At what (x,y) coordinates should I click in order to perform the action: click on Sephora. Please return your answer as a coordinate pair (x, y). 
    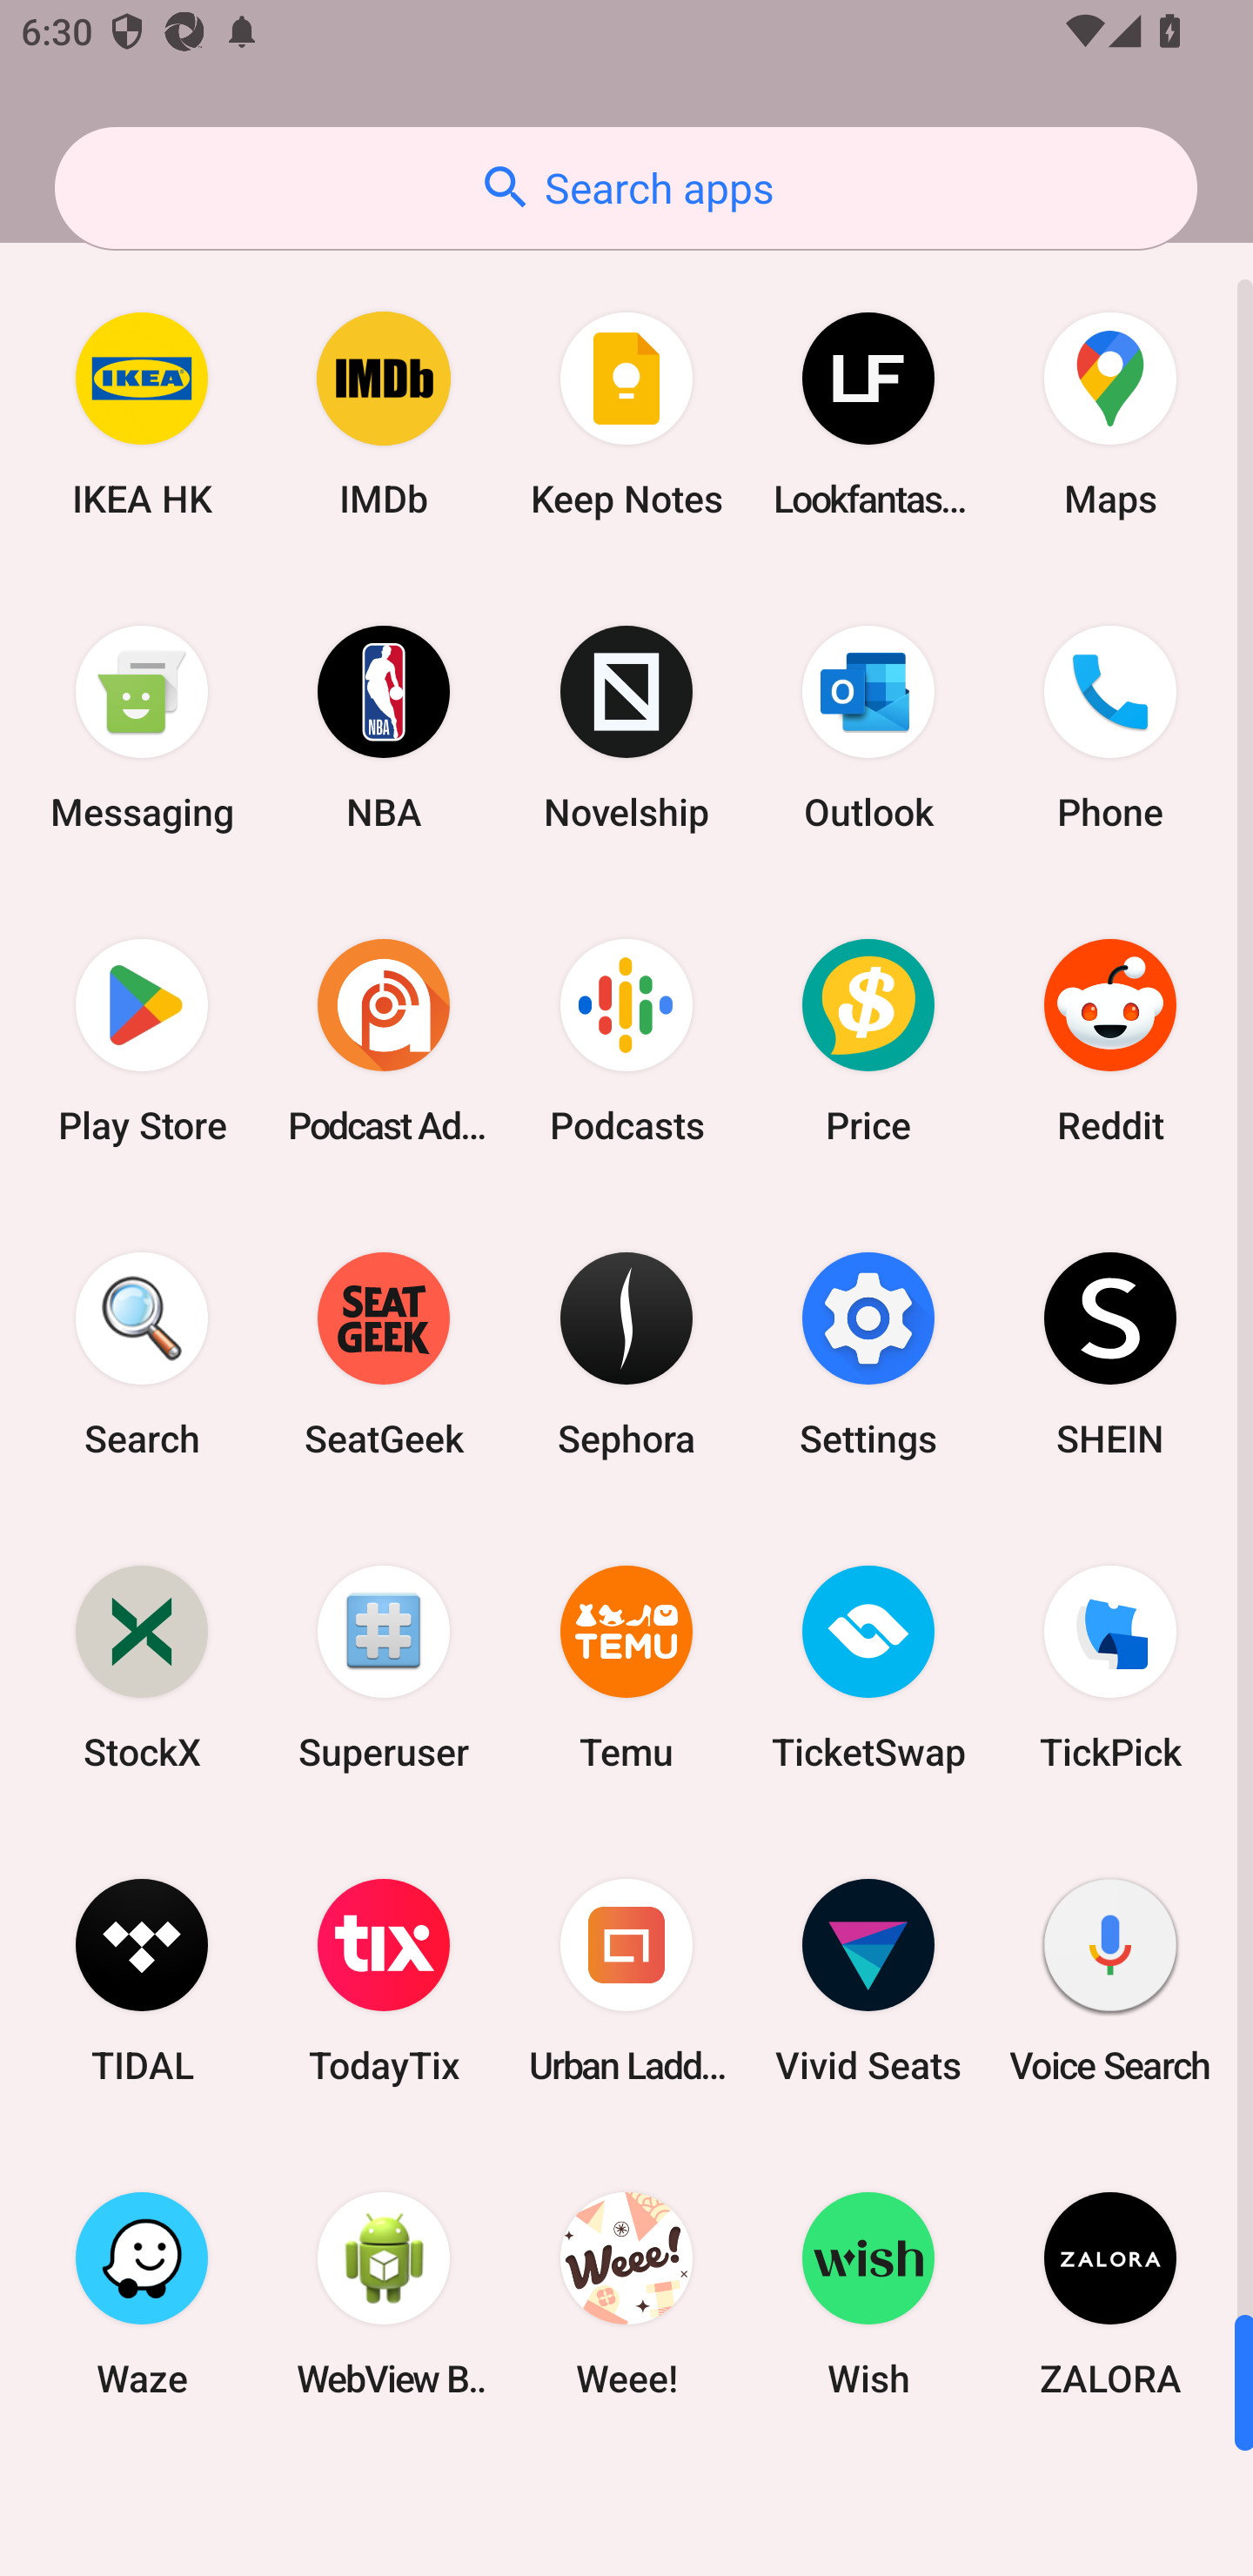
    Looking at the image, I should click on (626, 1353).